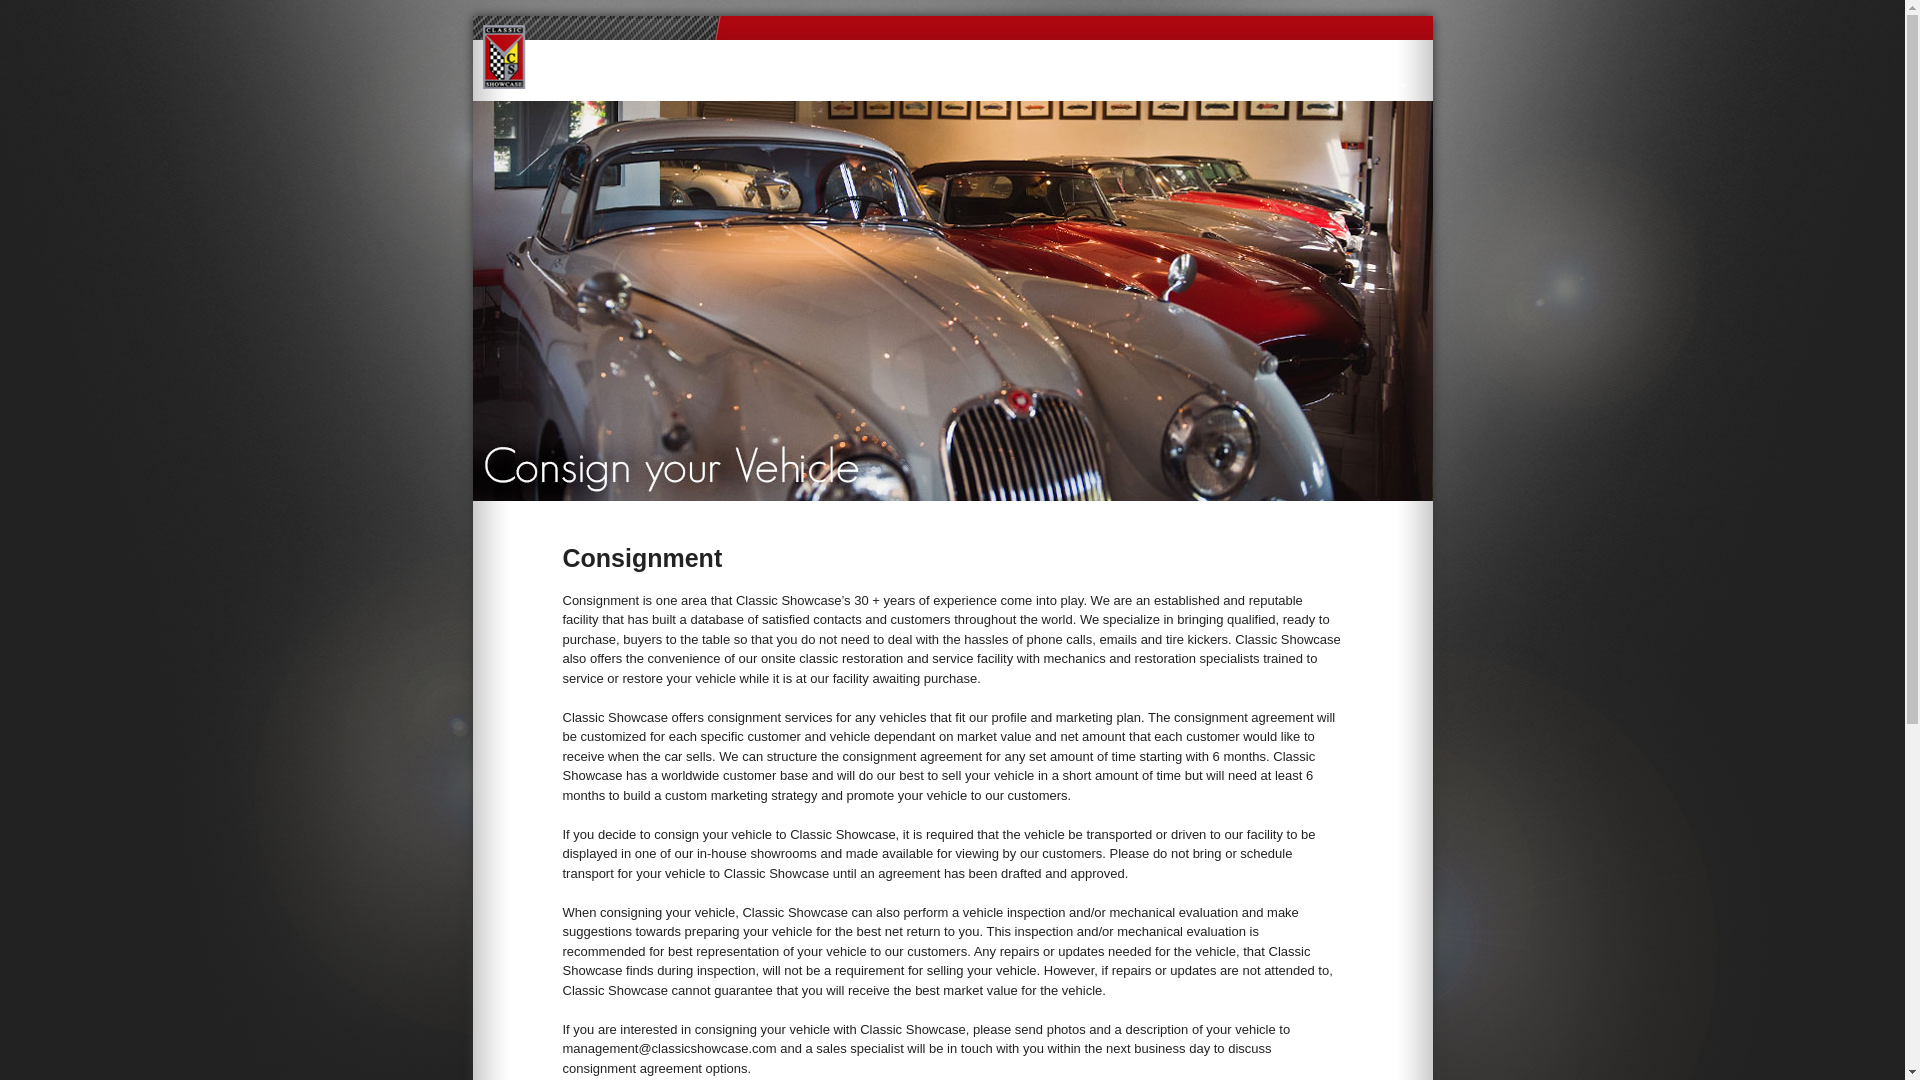 The height and width of the screenshot is (1080, 1920). I want to click on INVENTORY, so click(766, 86).